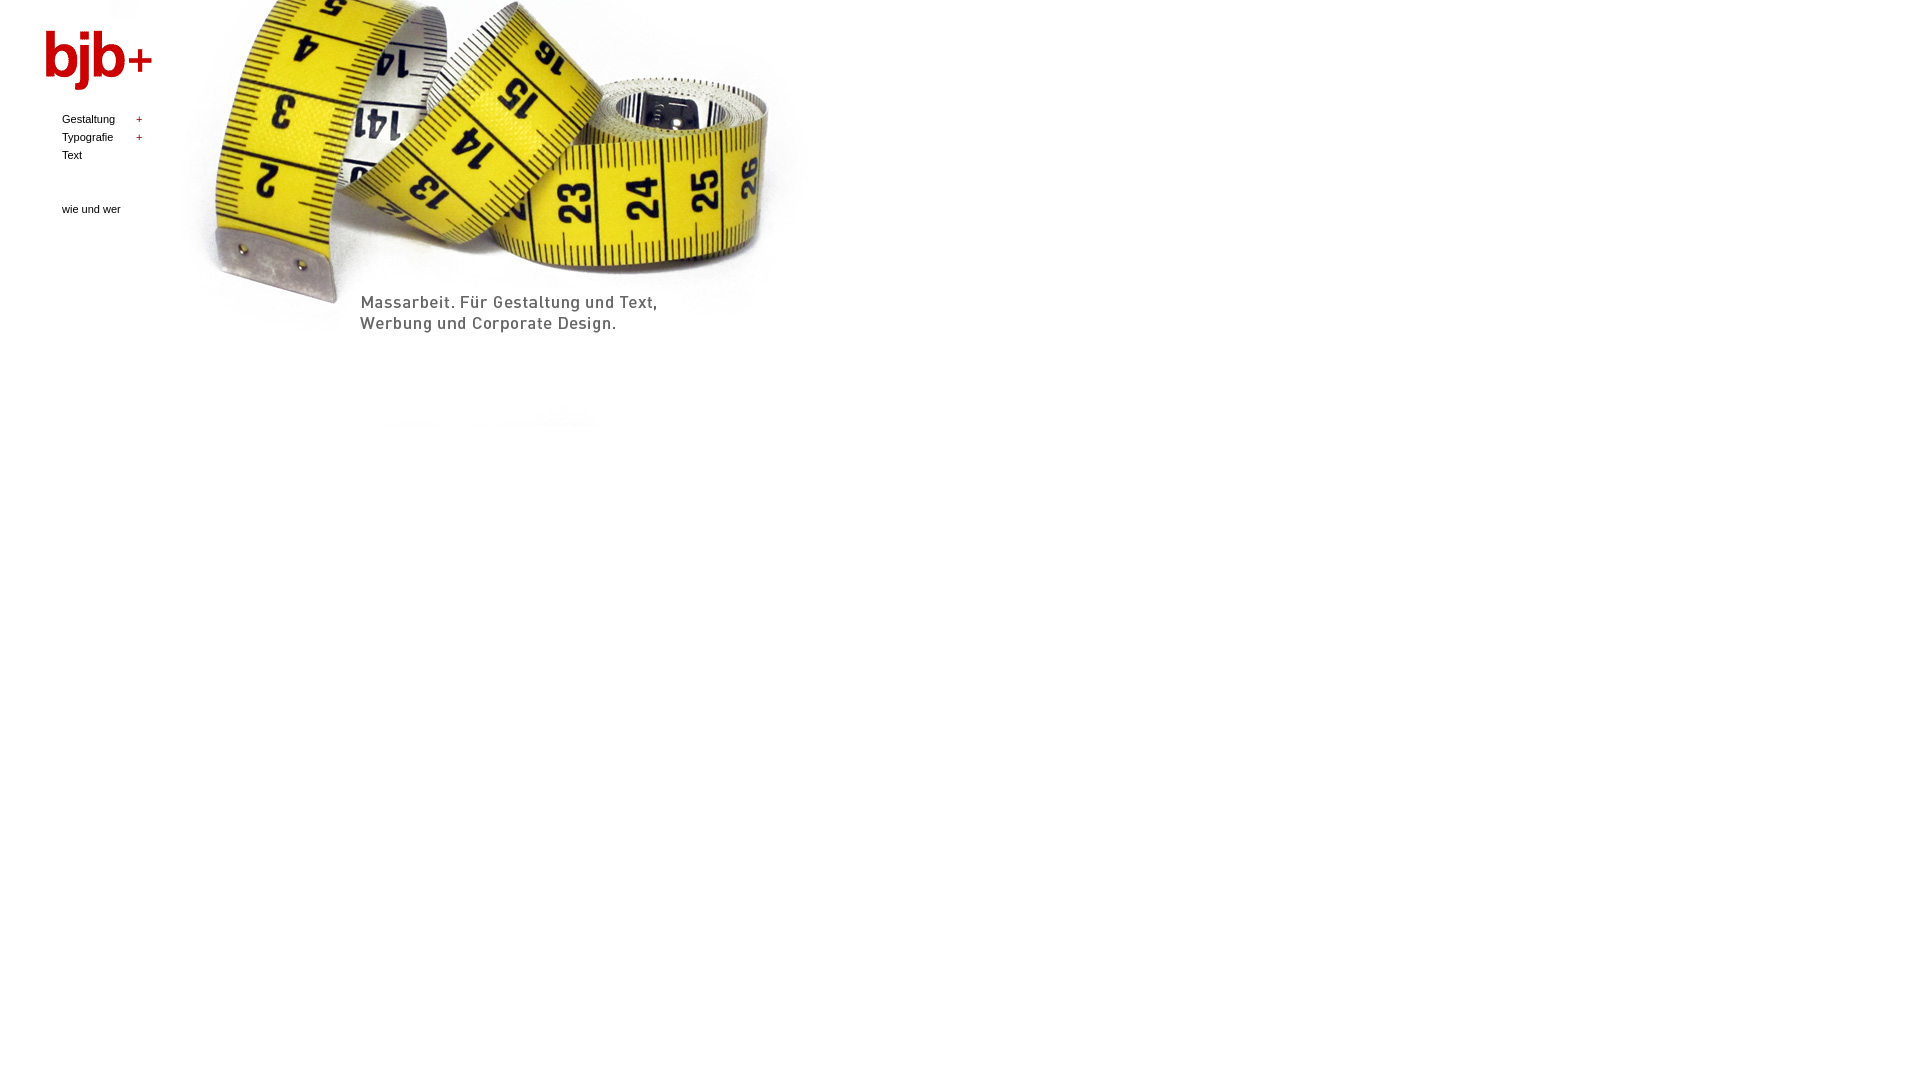 Image resolution: width=1920 pixels, height=1080 pixels. What do you see at coordinates (92, 209) in the screenshot?
I see `wie und wer` at bounding box center [92, 209].